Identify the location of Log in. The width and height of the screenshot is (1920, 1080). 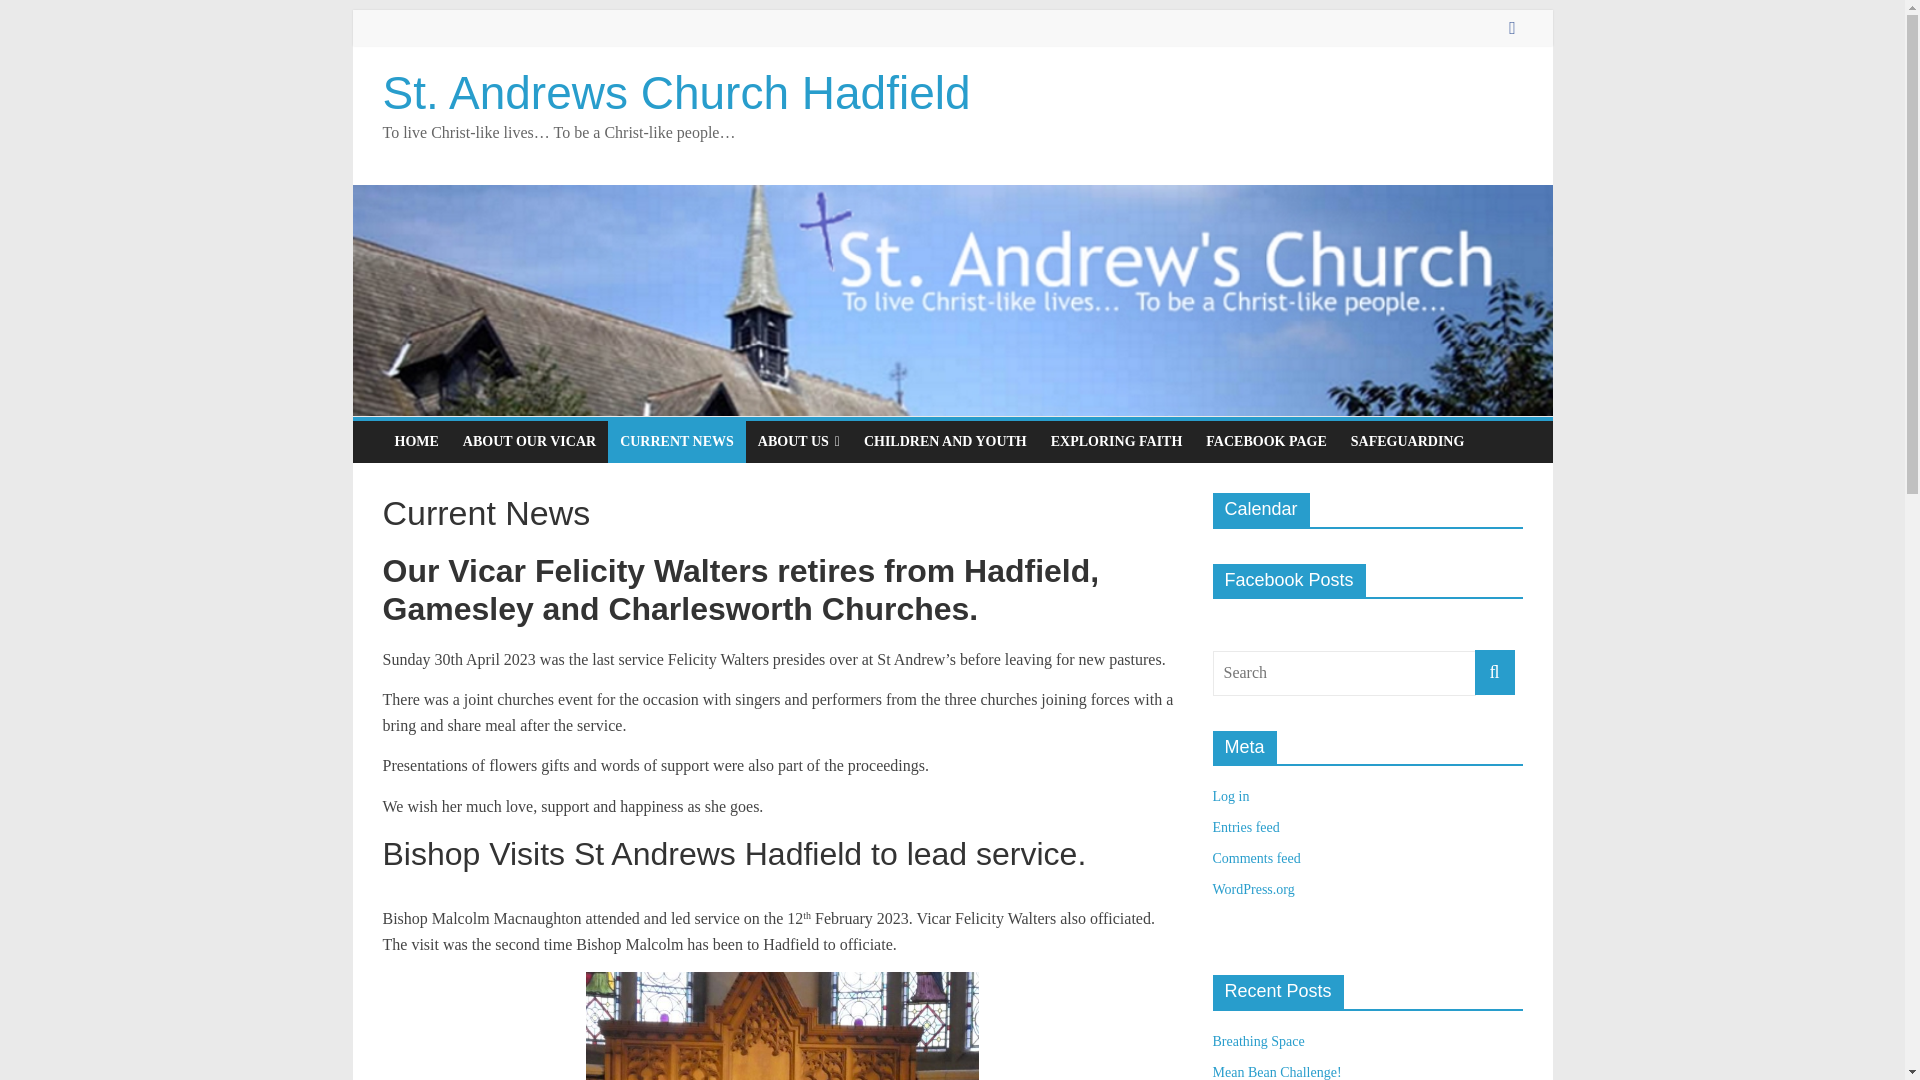
(1230, 796).